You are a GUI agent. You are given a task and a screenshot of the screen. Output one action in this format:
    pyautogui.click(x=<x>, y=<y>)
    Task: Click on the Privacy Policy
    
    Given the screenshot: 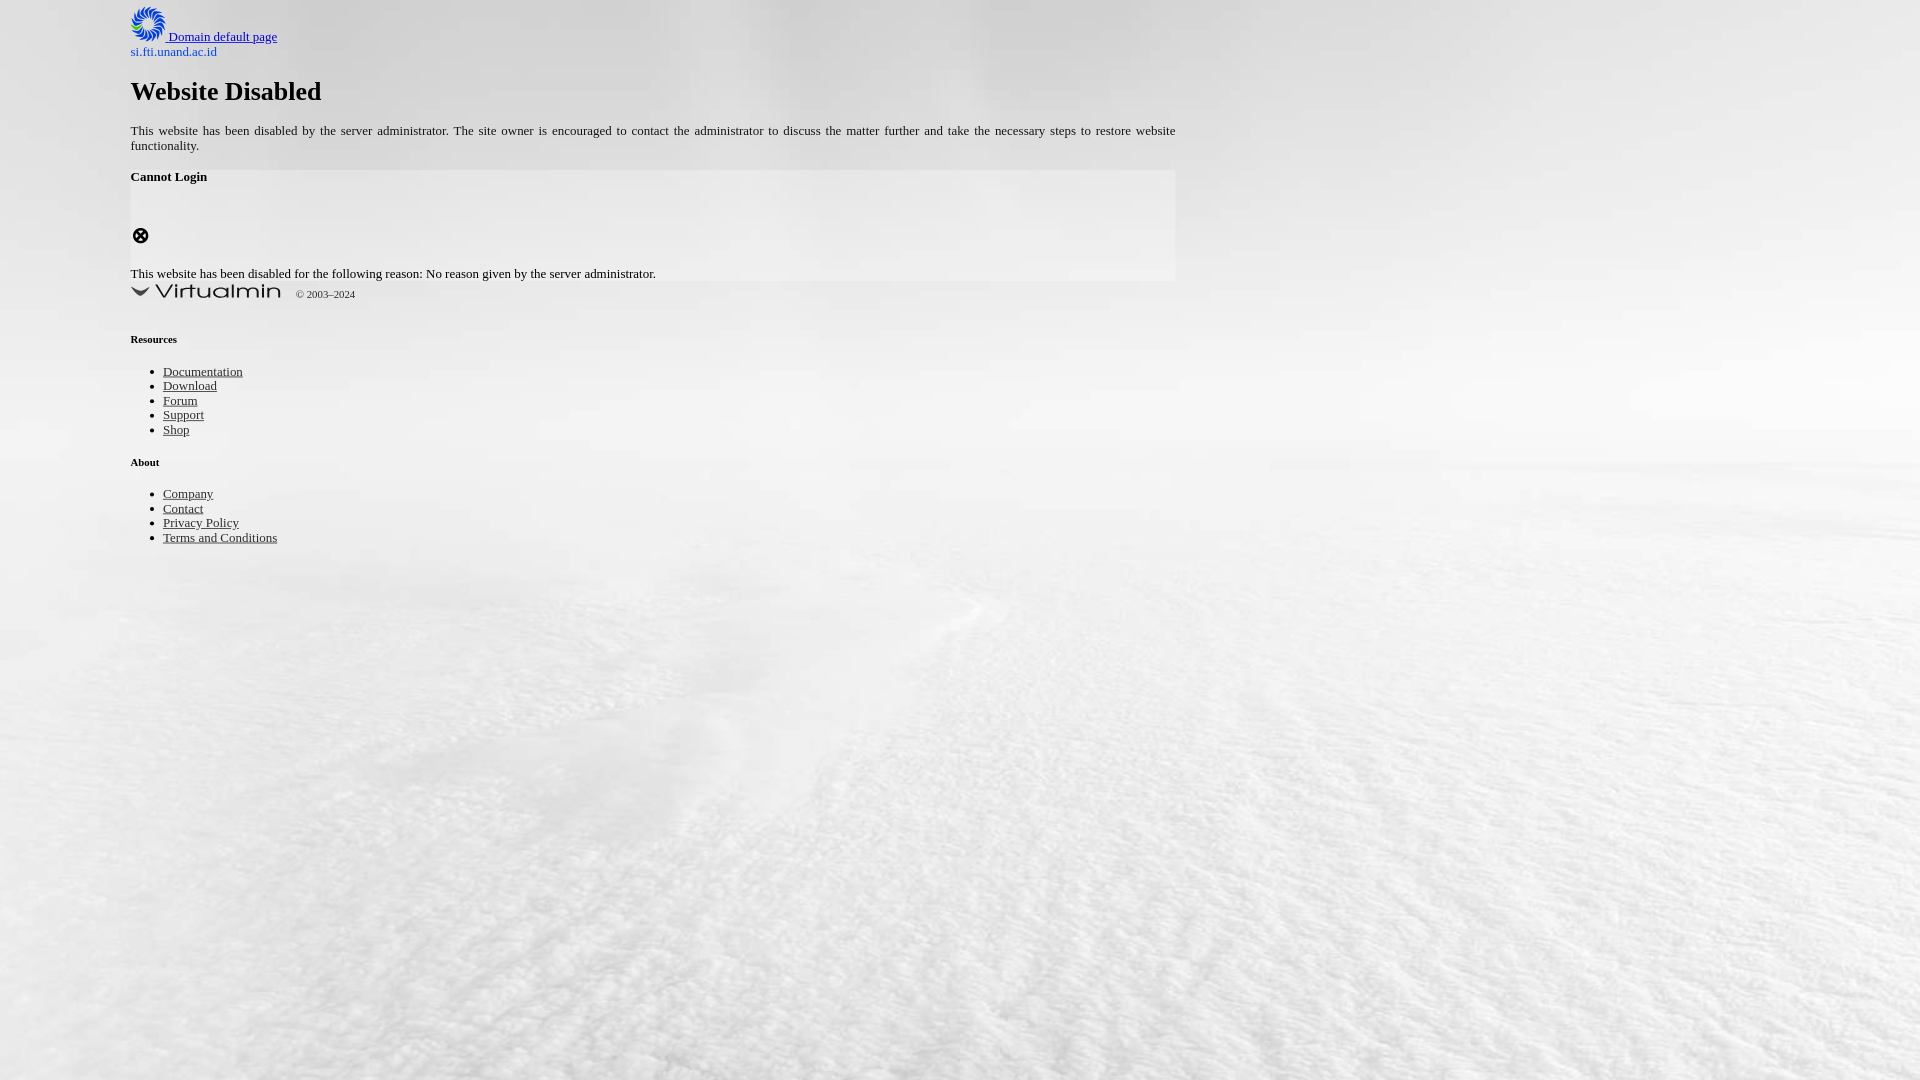 What is the action you would take?
    pyautogui.click(x=210, y=524)
    